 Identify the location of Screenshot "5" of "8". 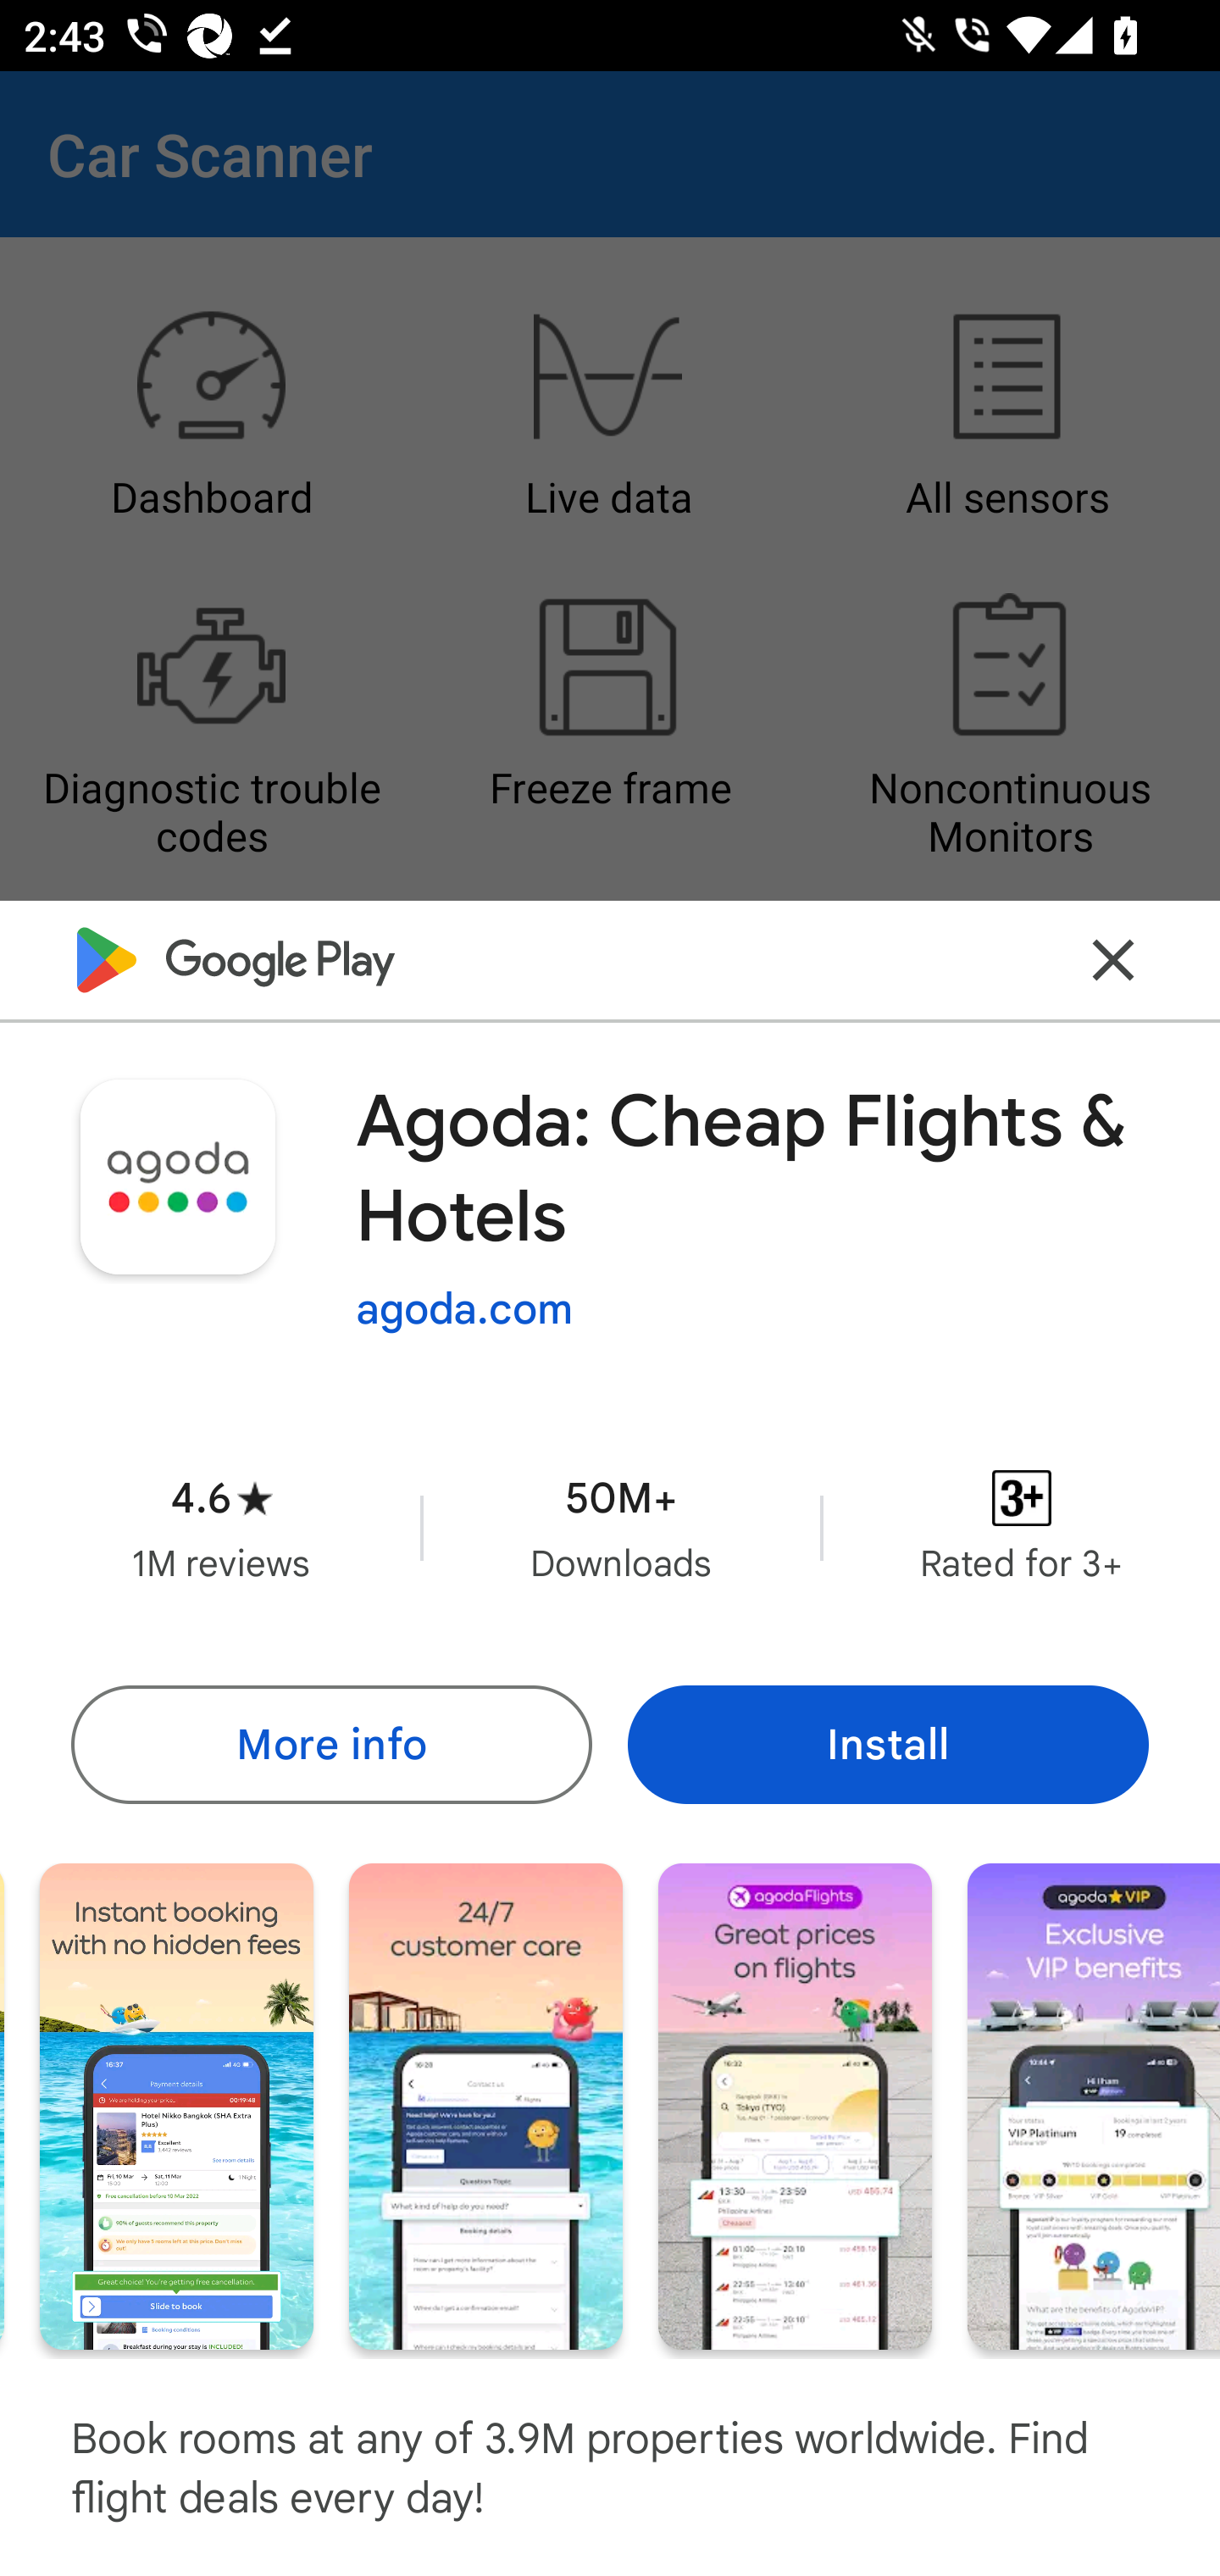
(485, 2105).